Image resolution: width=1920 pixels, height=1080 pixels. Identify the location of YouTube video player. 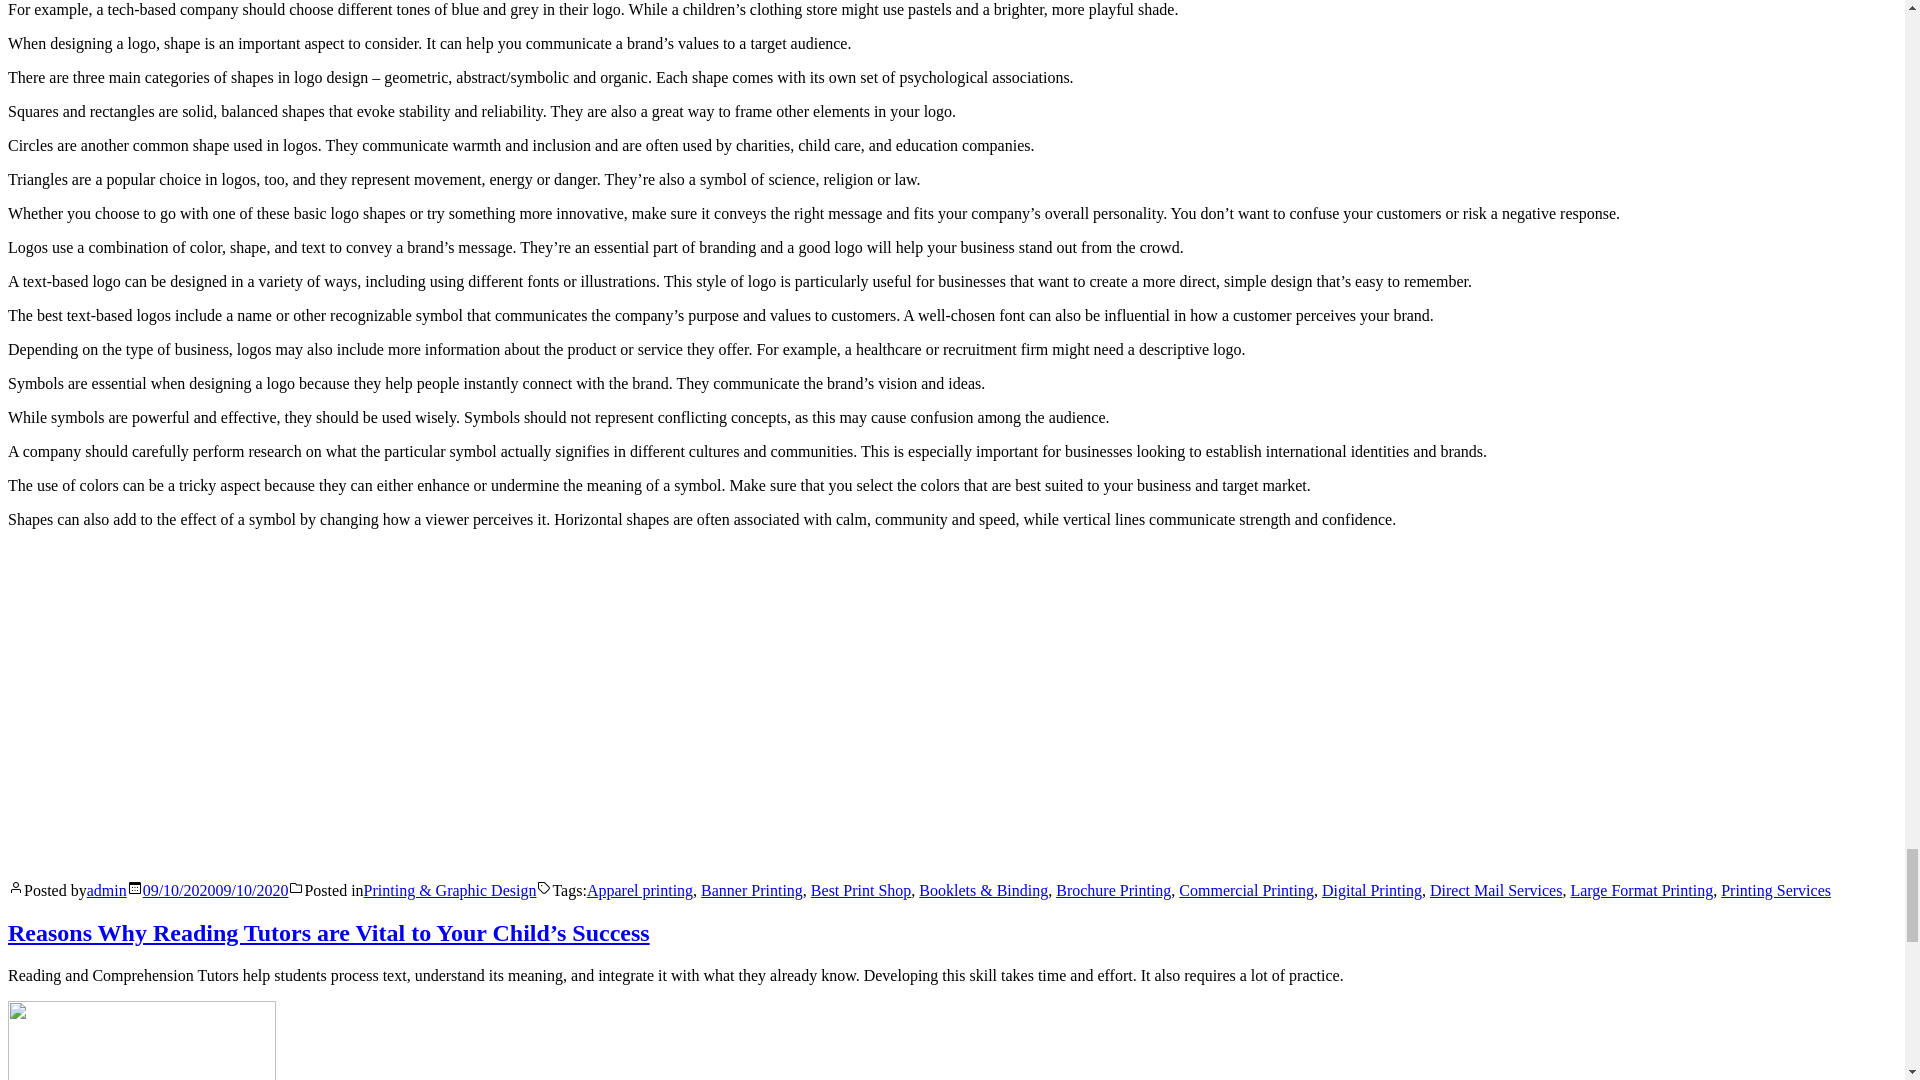
(288, 702).